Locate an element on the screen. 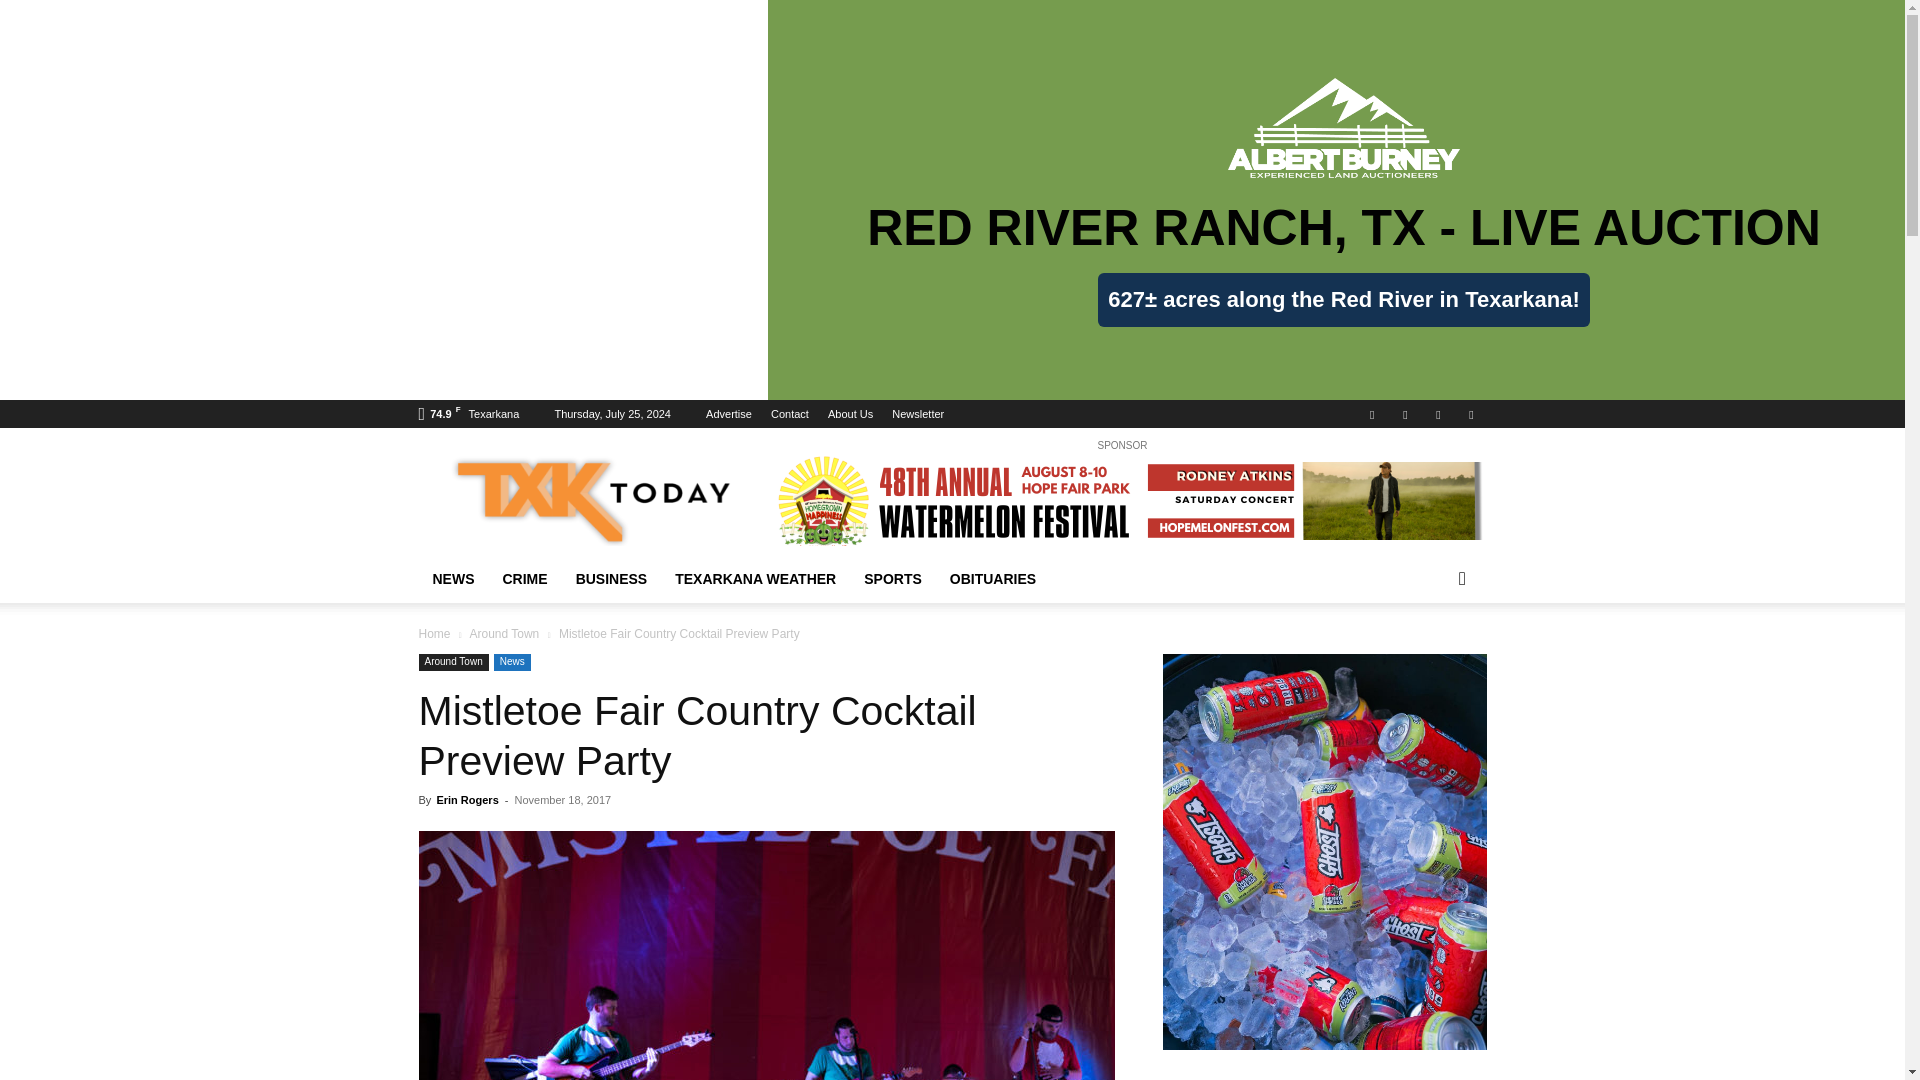 The image size is (1920, 1080). Home is located at coordinates (434, 634).